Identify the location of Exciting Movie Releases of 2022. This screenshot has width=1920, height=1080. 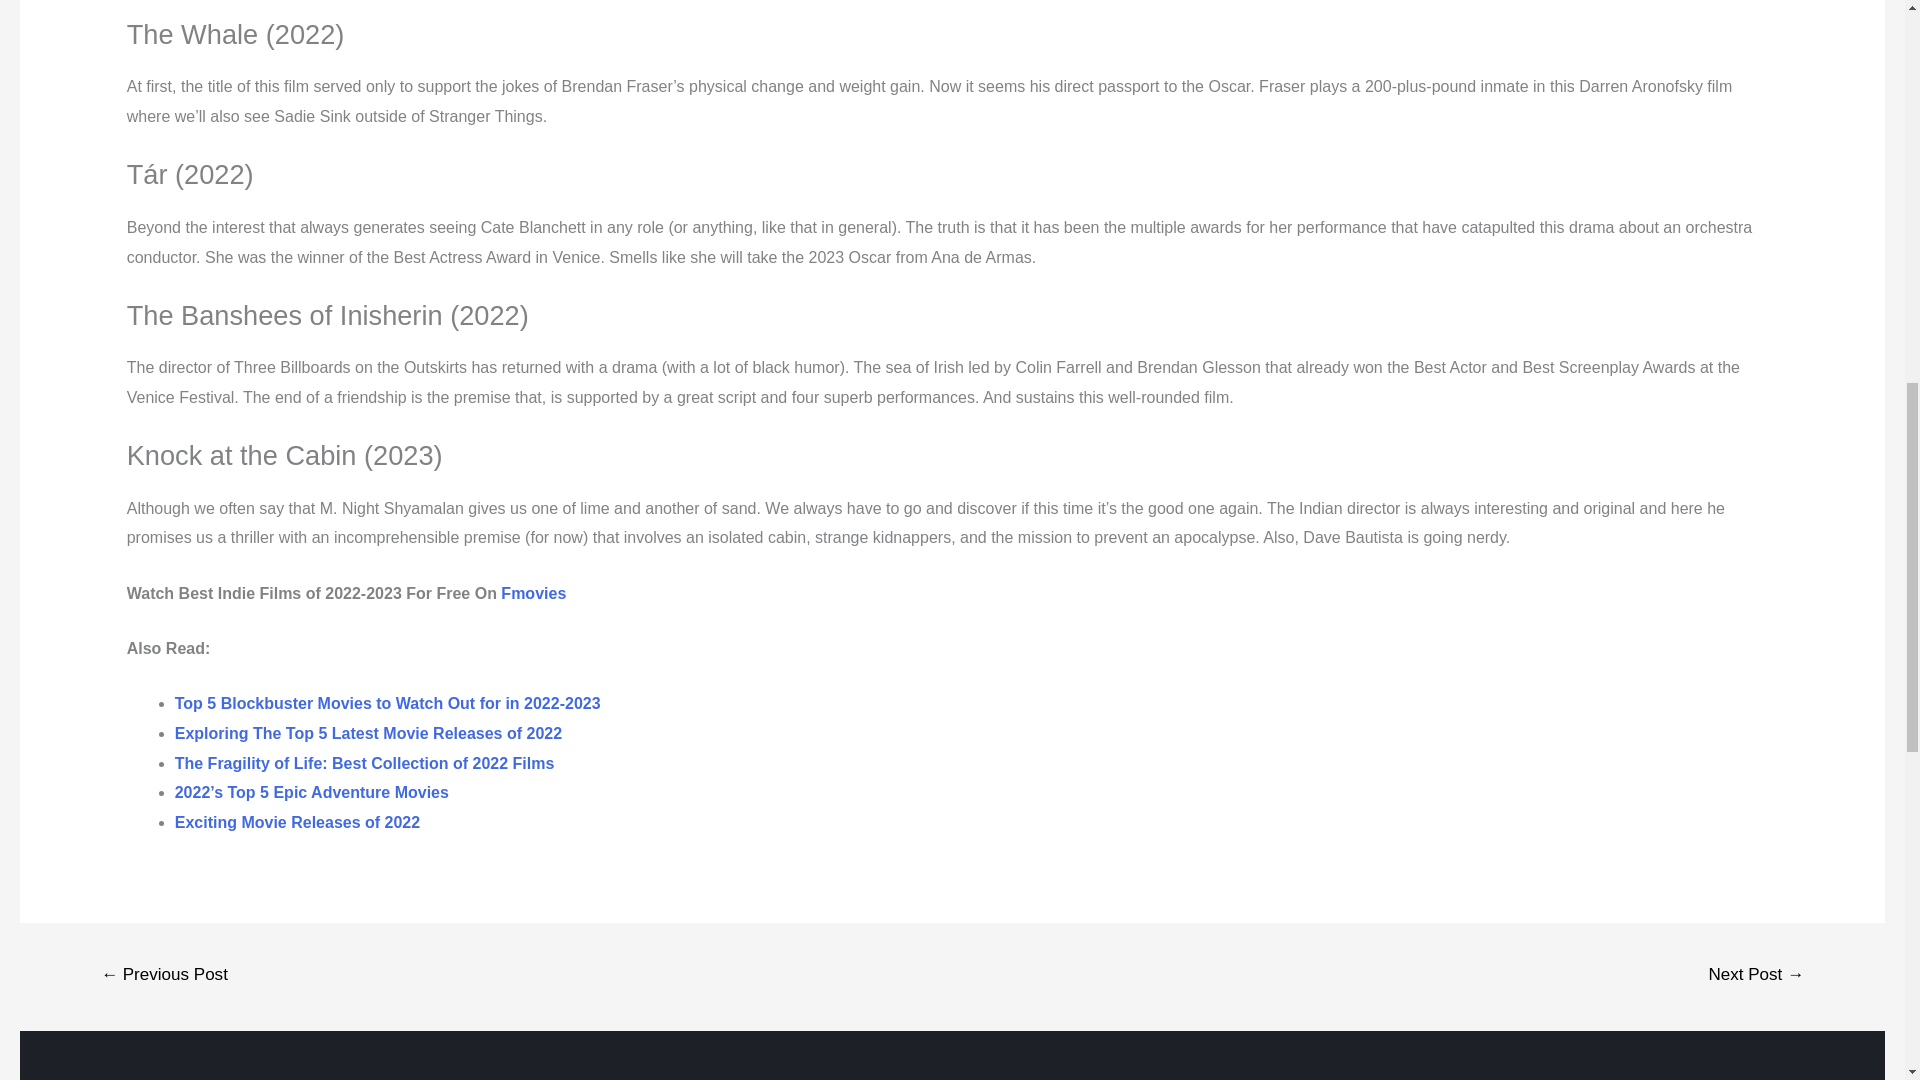
(297, 822).